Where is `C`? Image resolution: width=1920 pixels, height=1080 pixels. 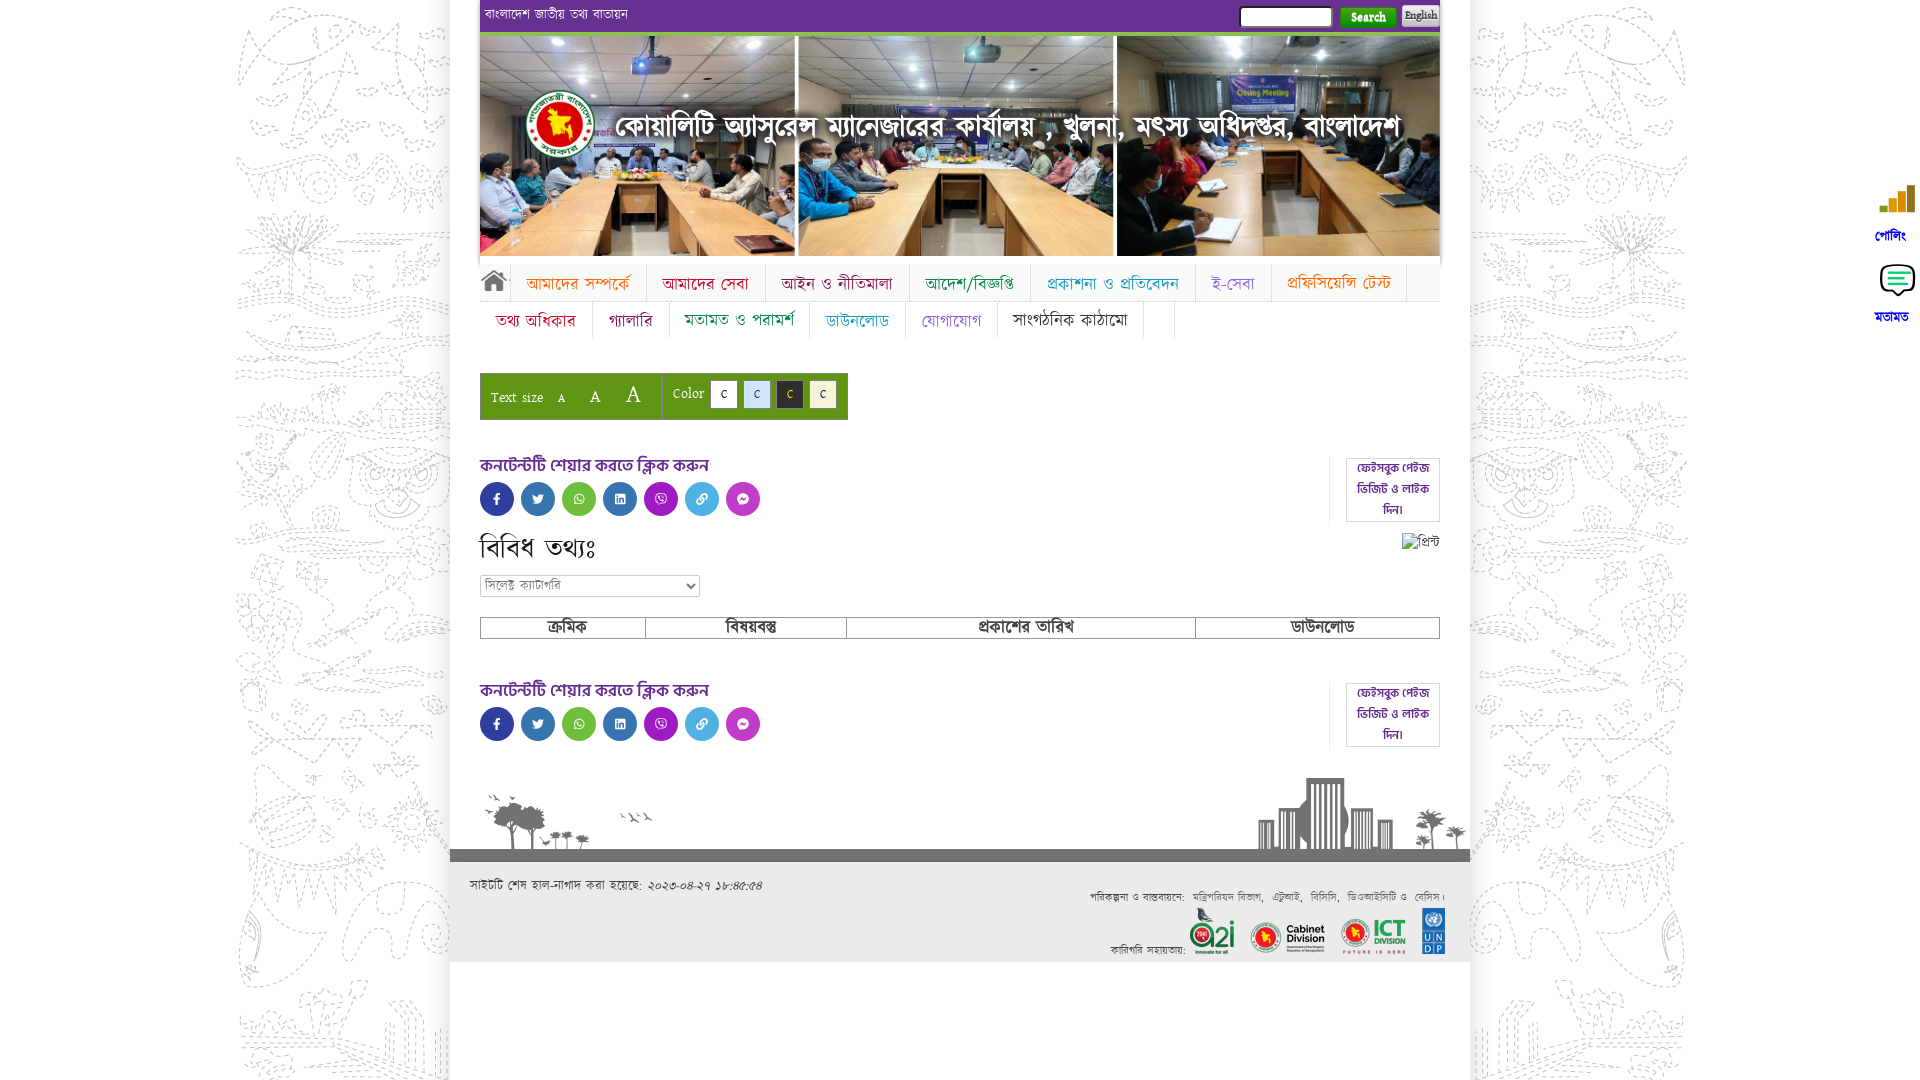
C is located at coordinates (790, 394).